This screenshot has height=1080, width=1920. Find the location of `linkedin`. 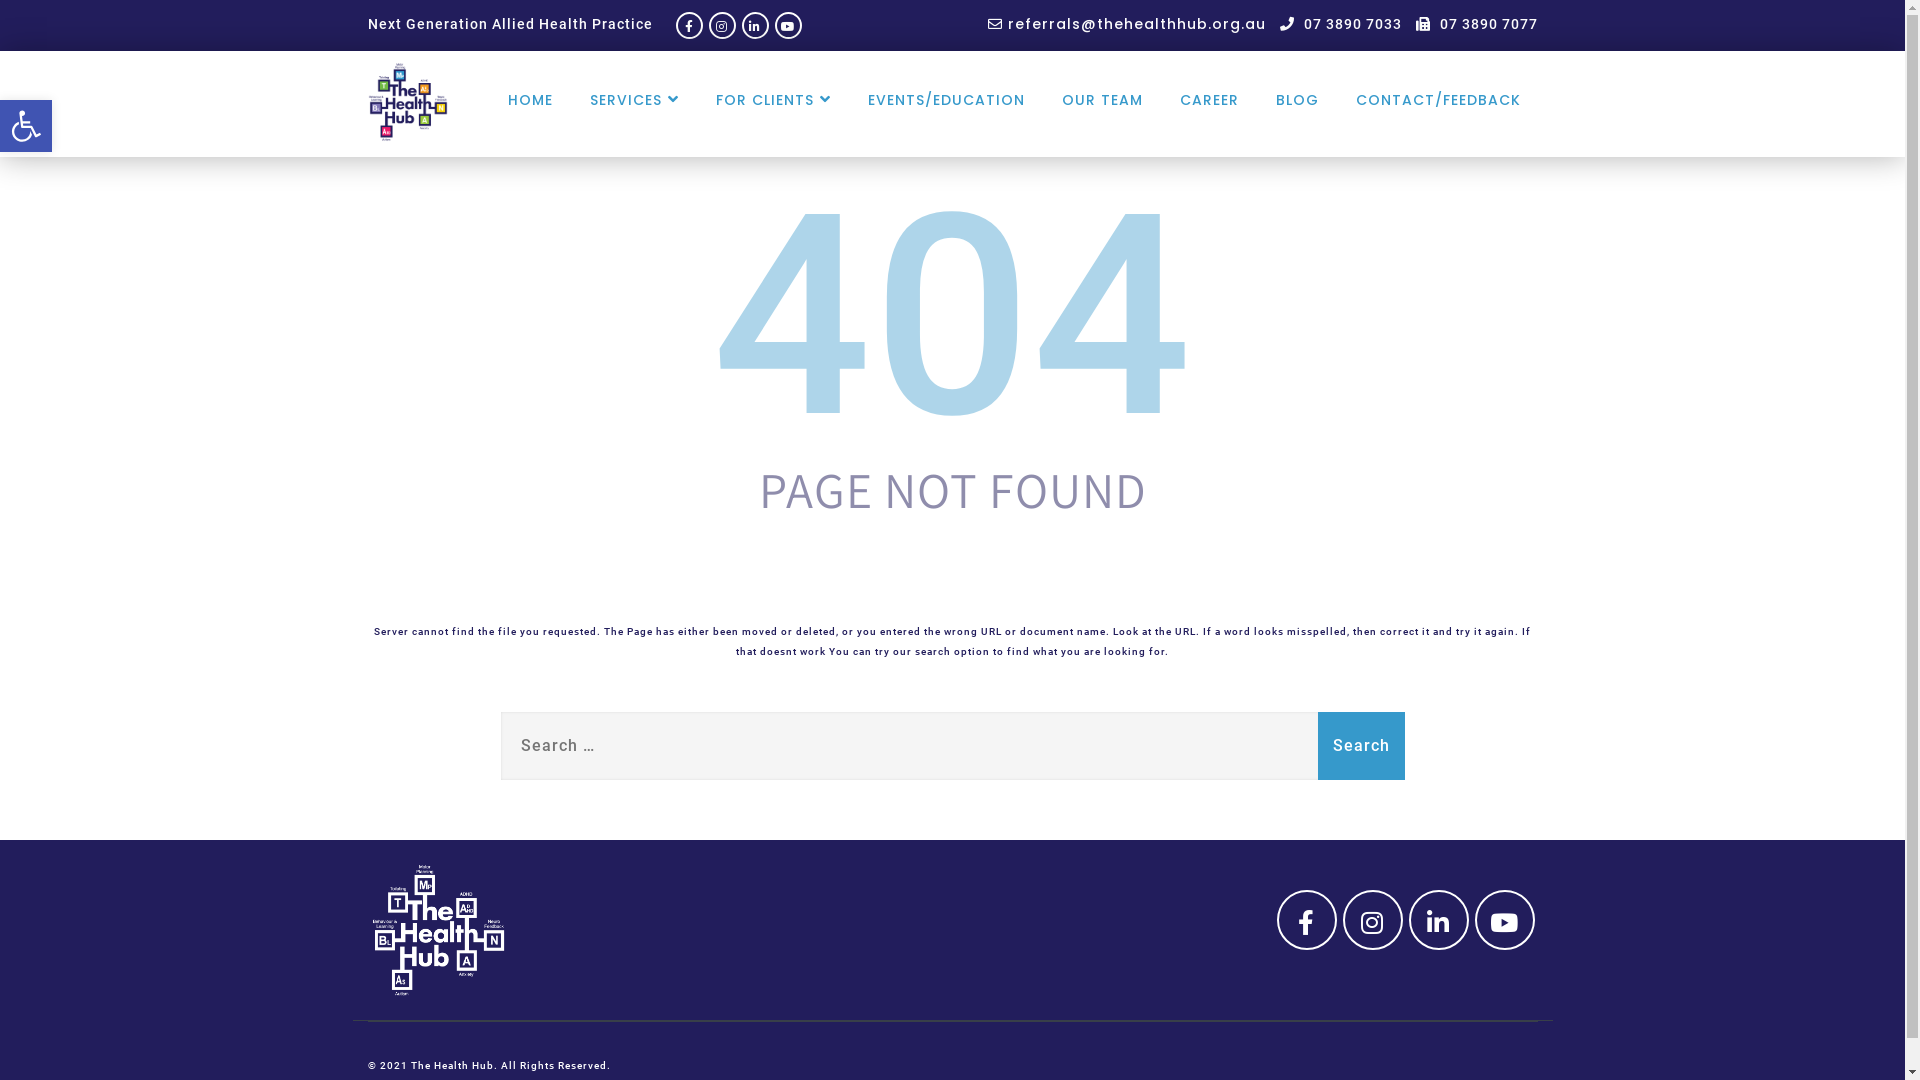

linkedin is located at coordinates (1438, 920).